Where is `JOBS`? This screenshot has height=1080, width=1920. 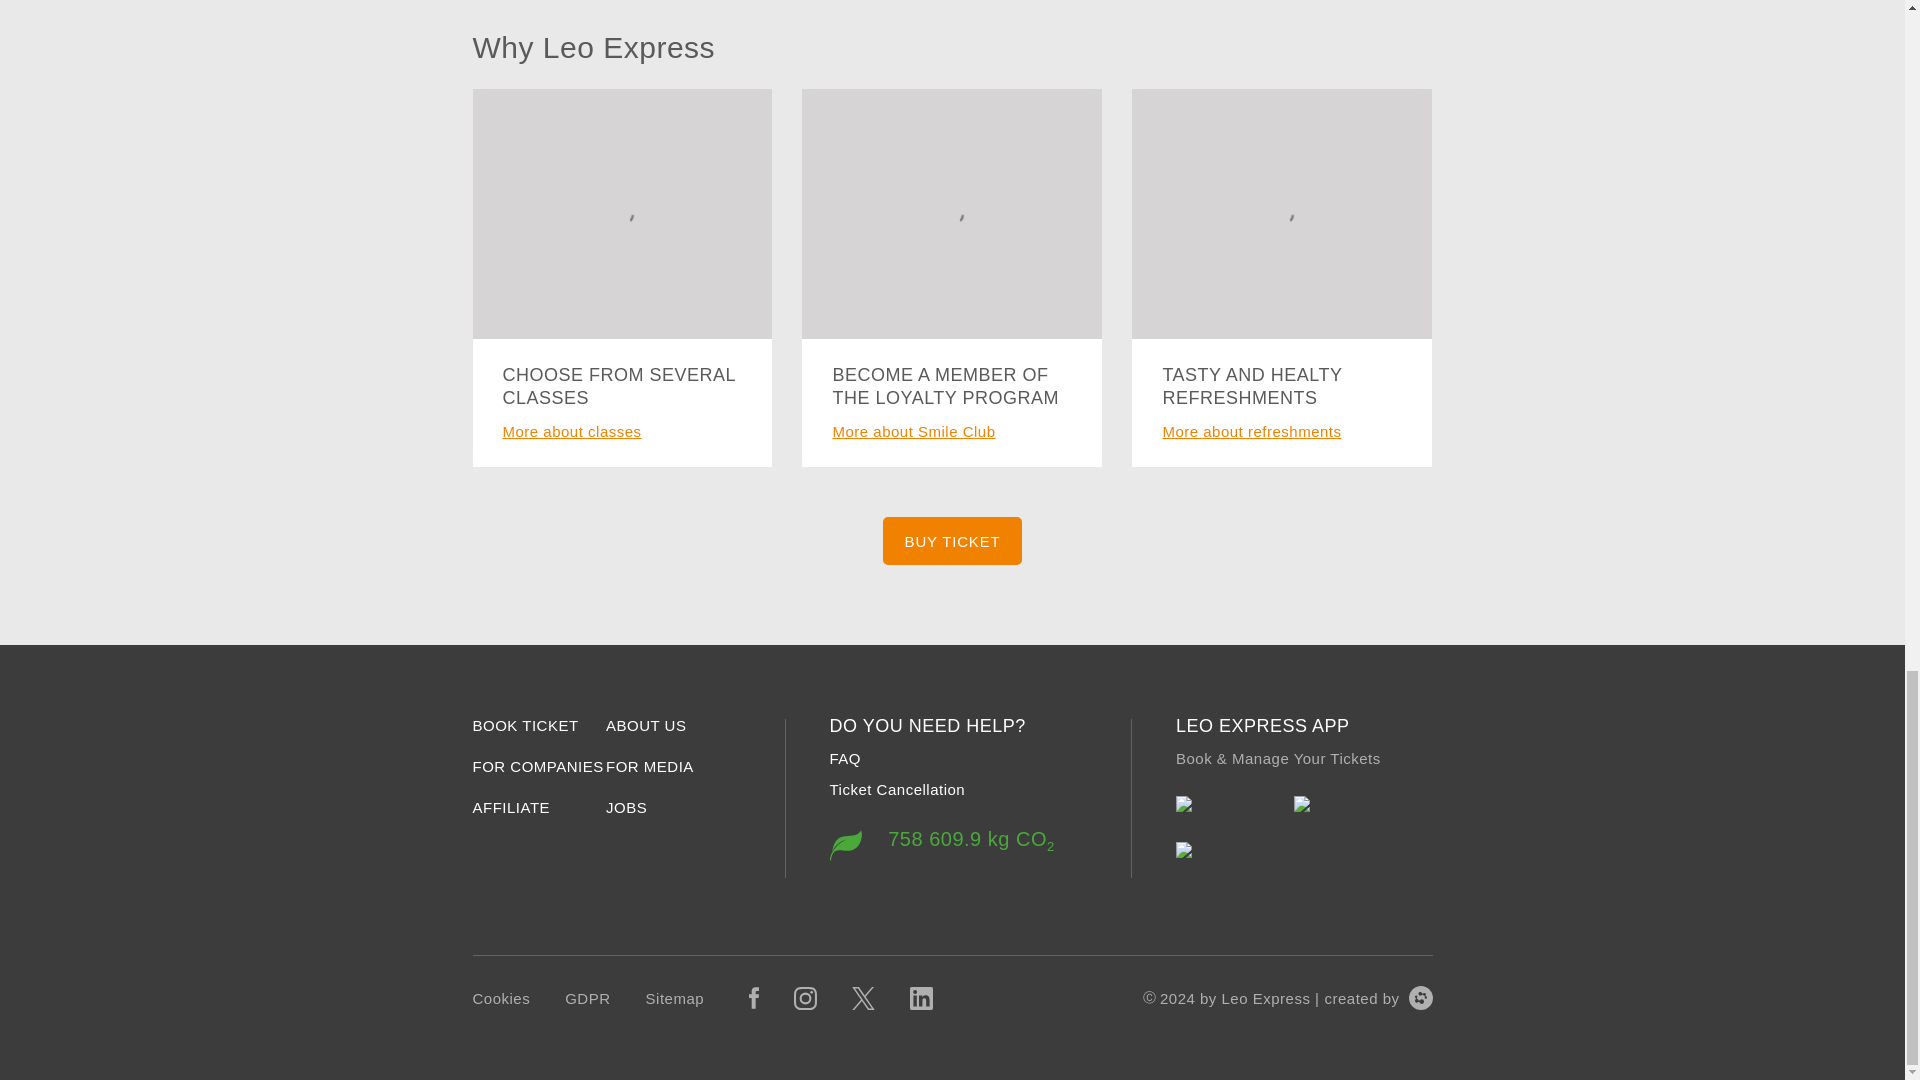 JOBS is located at coordinates (958, 838).